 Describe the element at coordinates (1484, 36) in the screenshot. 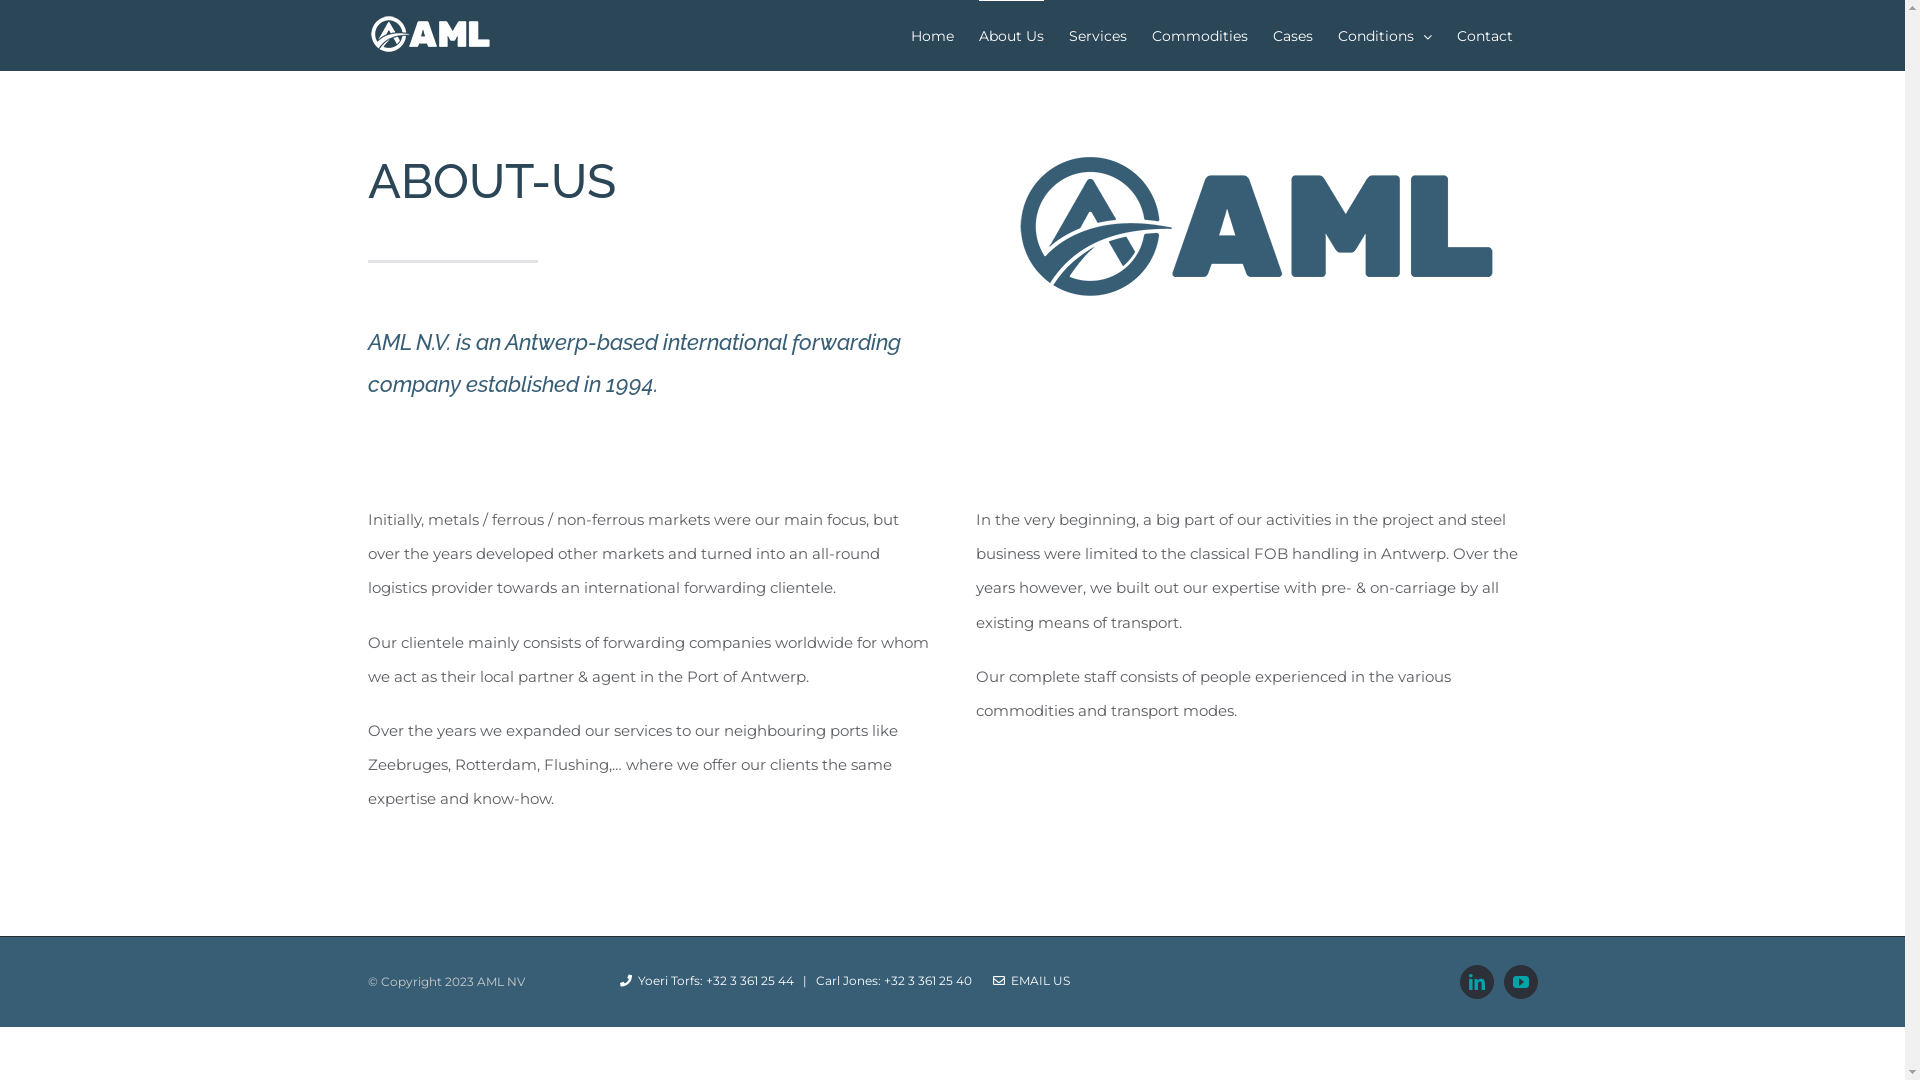

I see `Contact` at that location.